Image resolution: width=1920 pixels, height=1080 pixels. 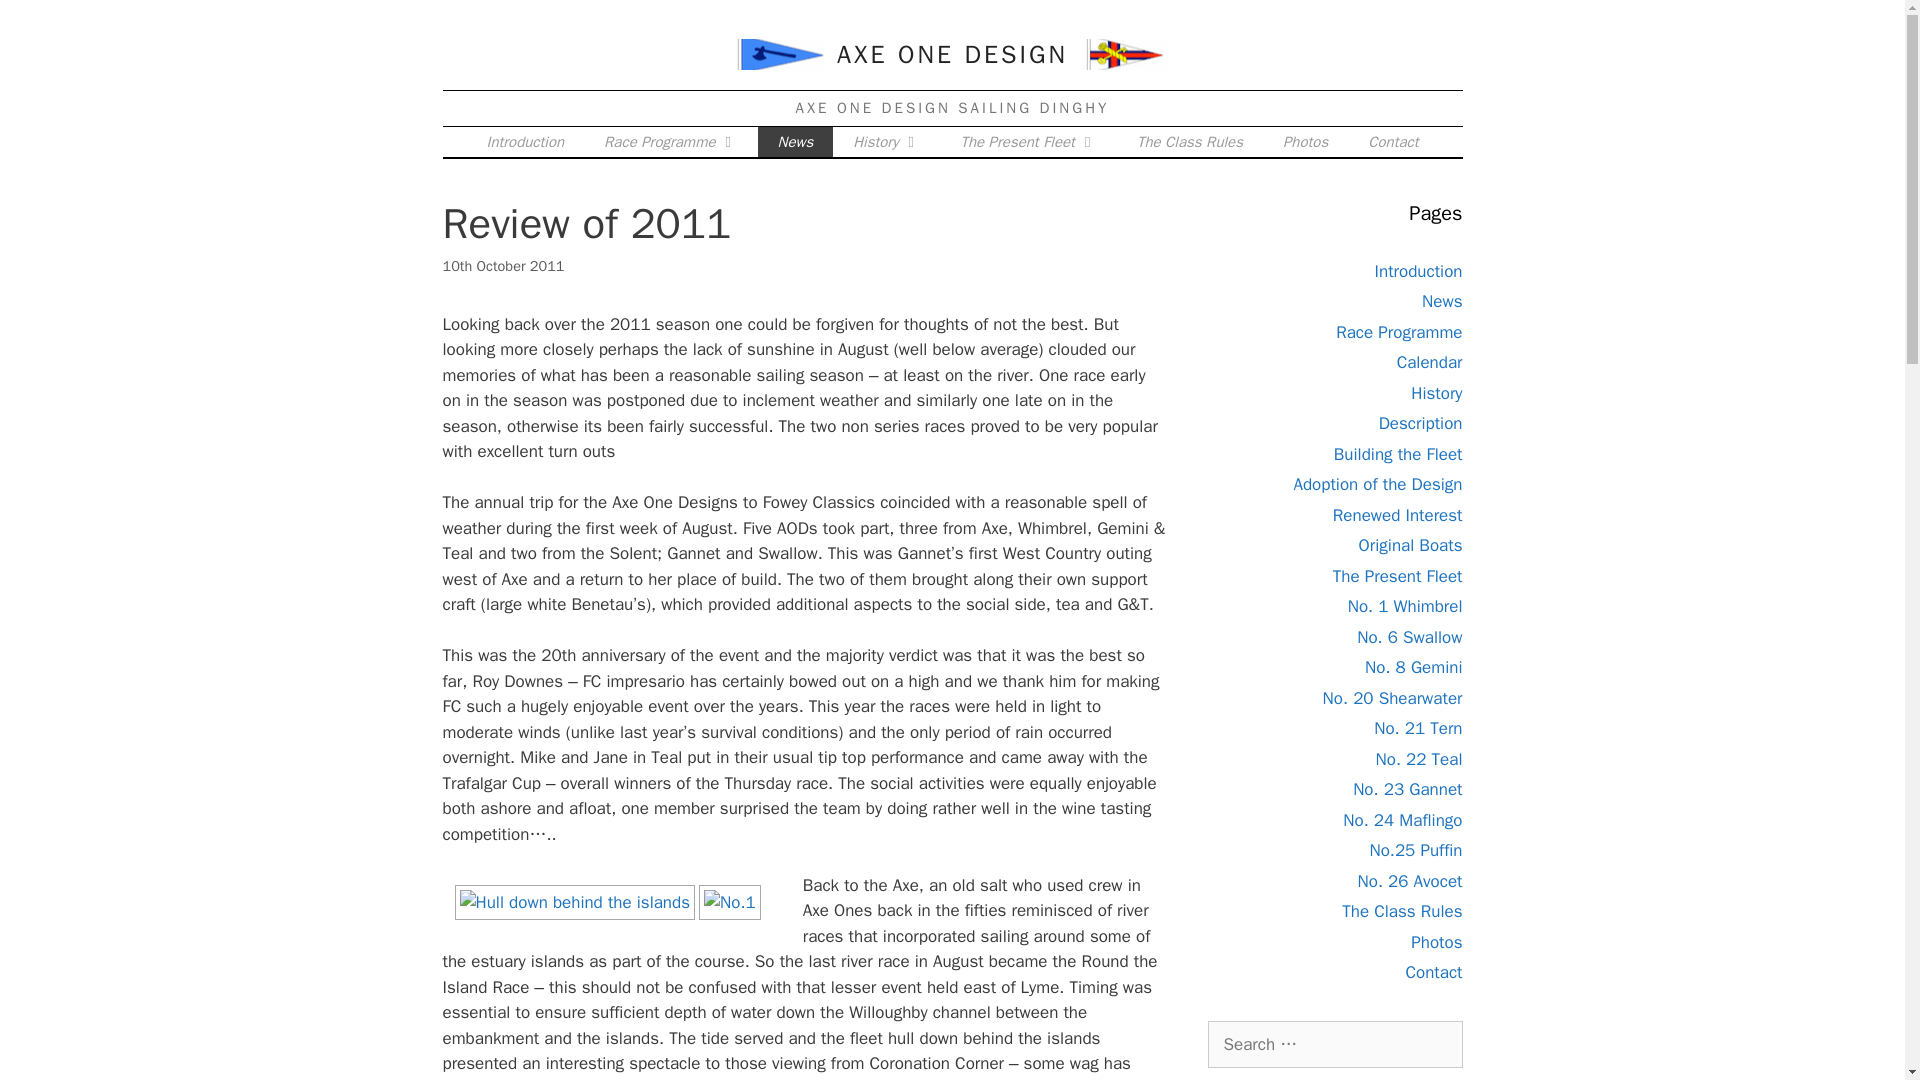 What do you see at coordinates (670, 140) in the screenshot?
I see `Race Programme` at bounding box center [670, 140].